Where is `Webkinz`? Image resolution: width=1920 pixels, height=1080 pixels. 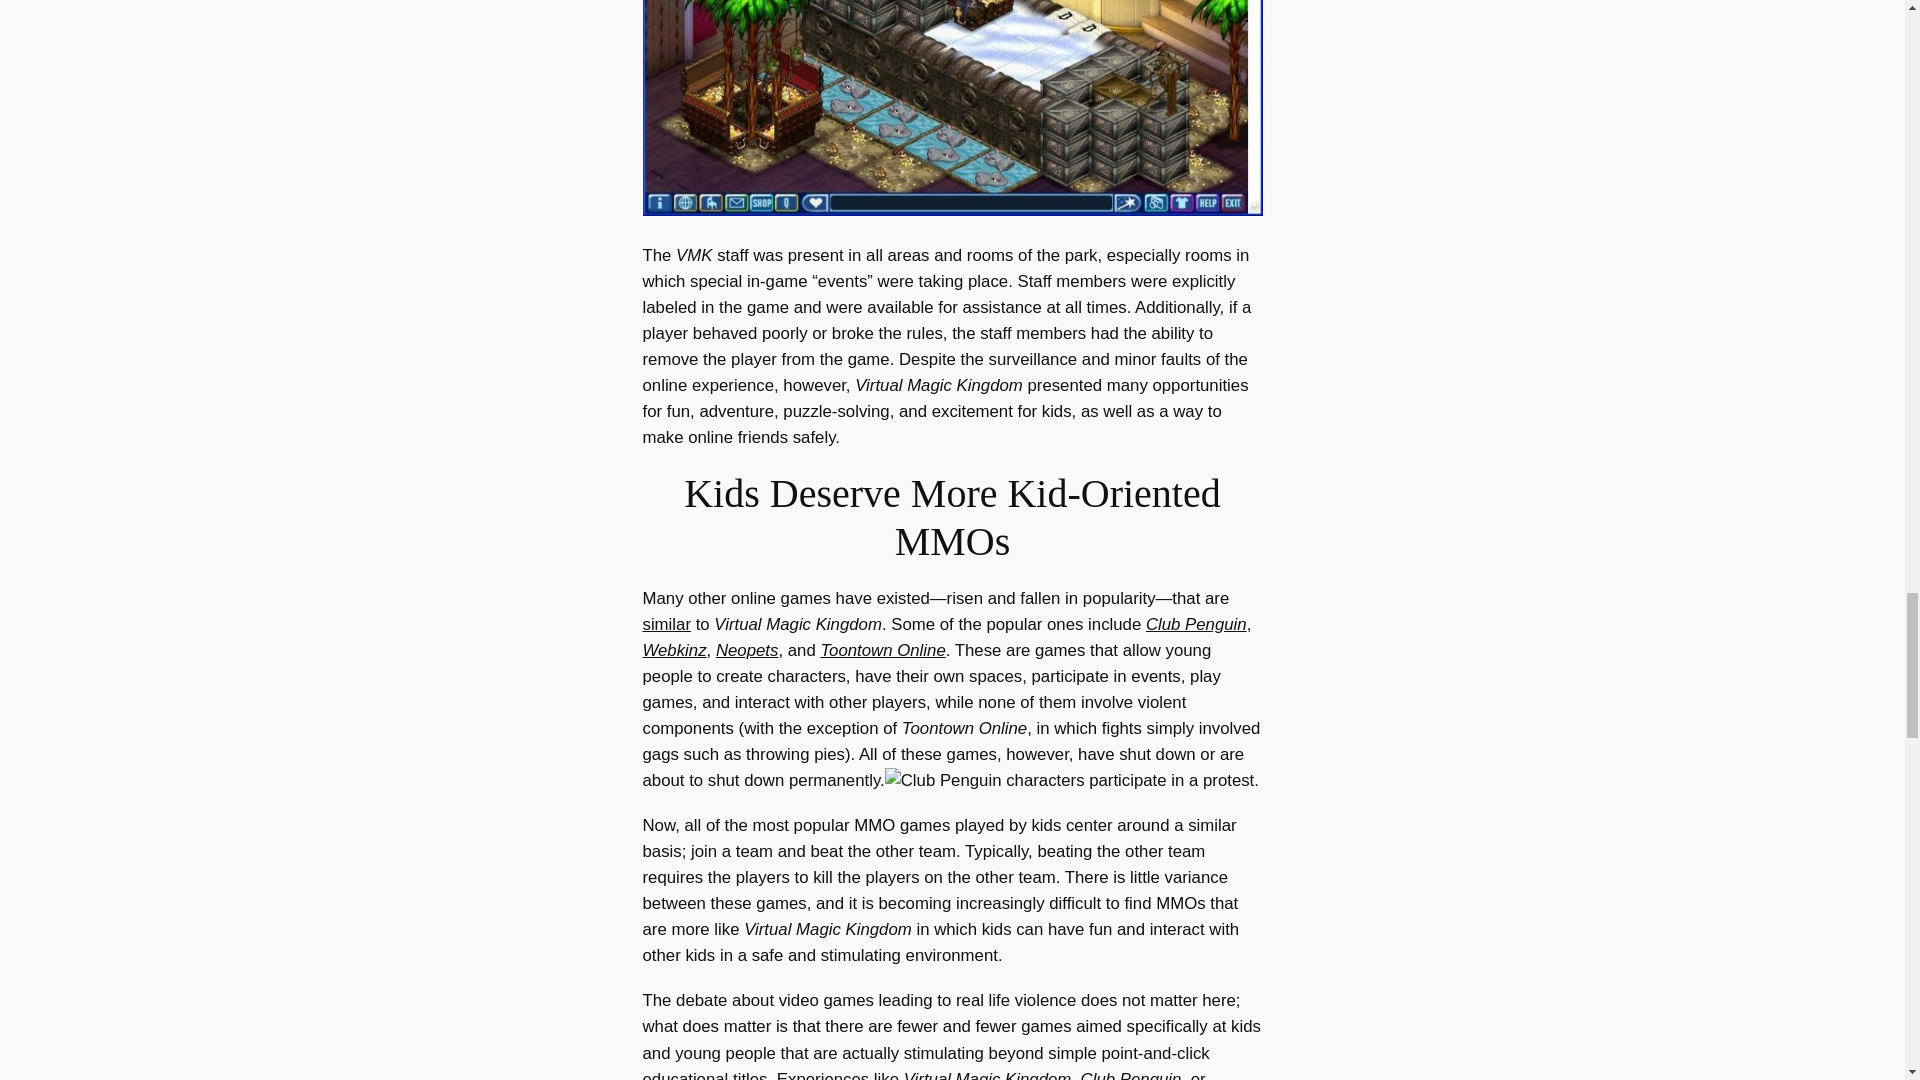
Webkinz is located at coordinates (674, 650).